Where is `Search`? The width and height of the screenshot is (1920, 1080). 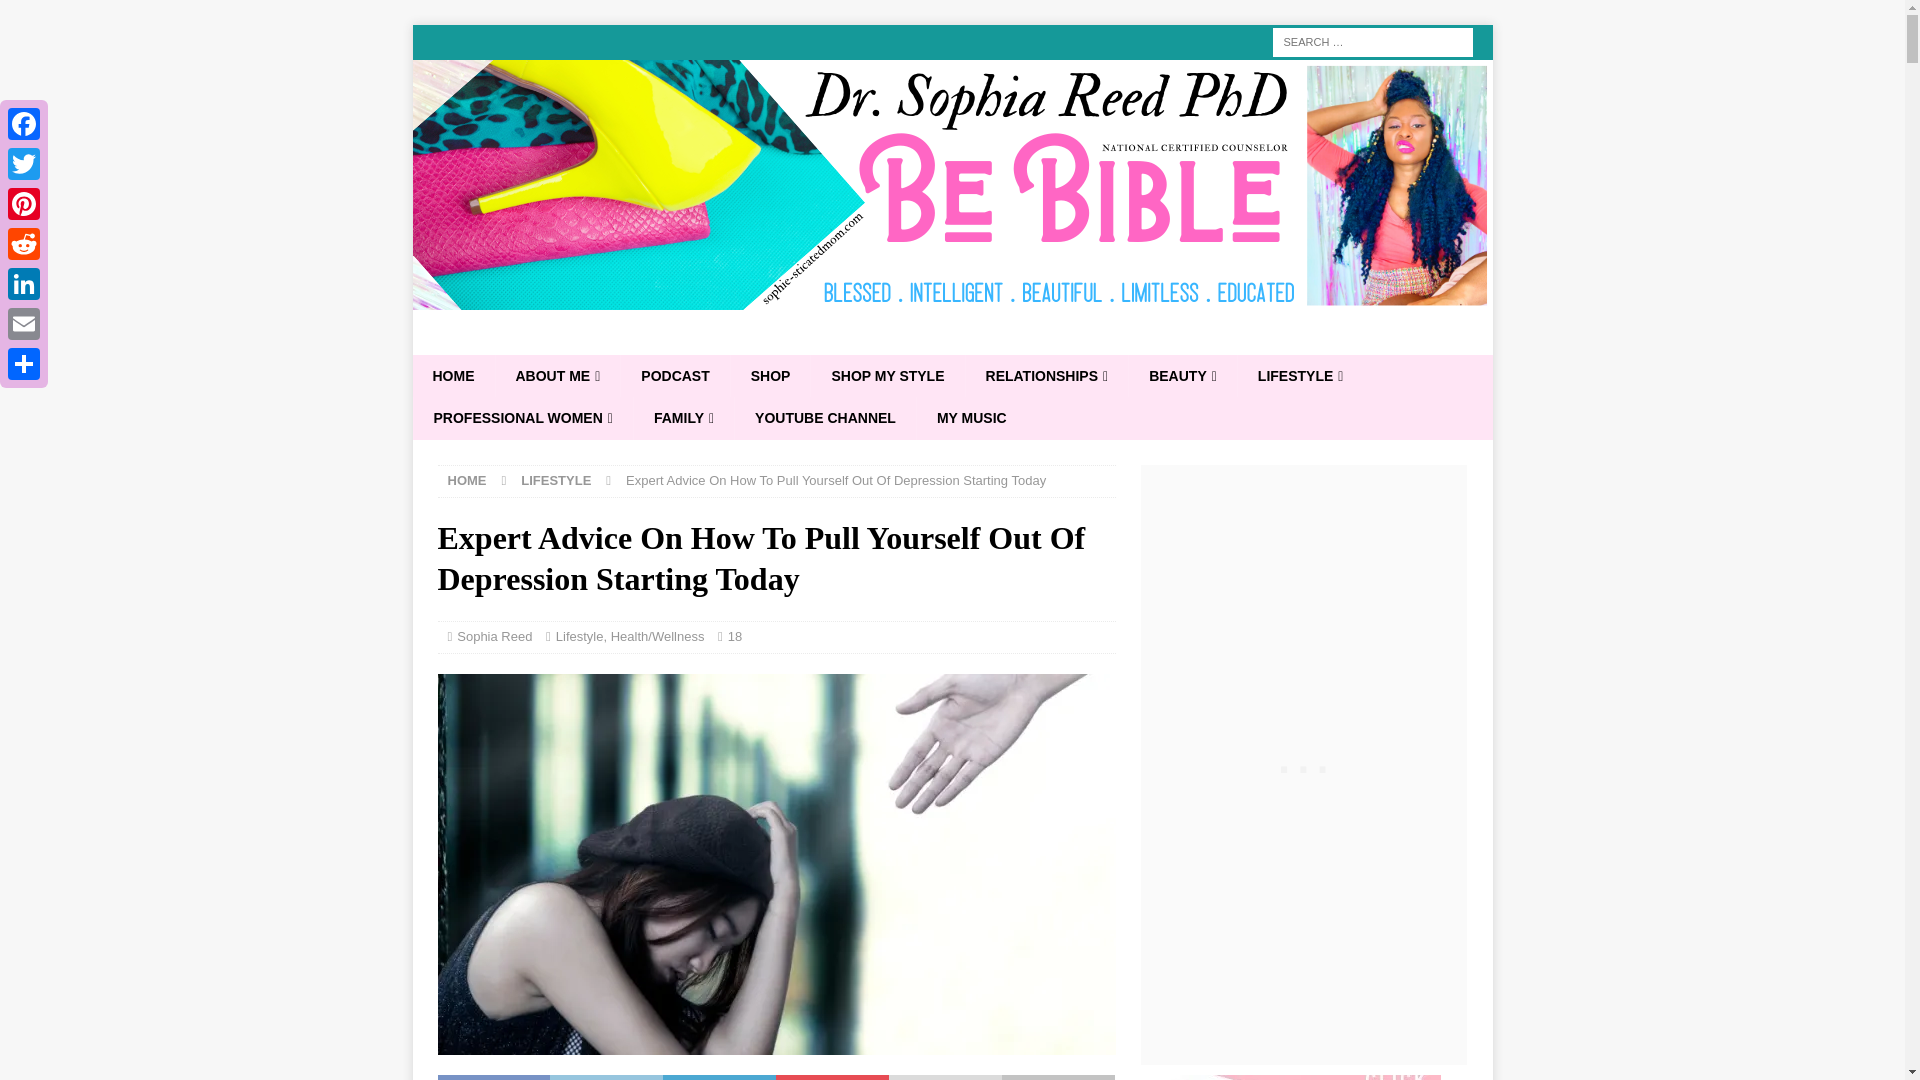 Search is located at coordinates (74, 16).